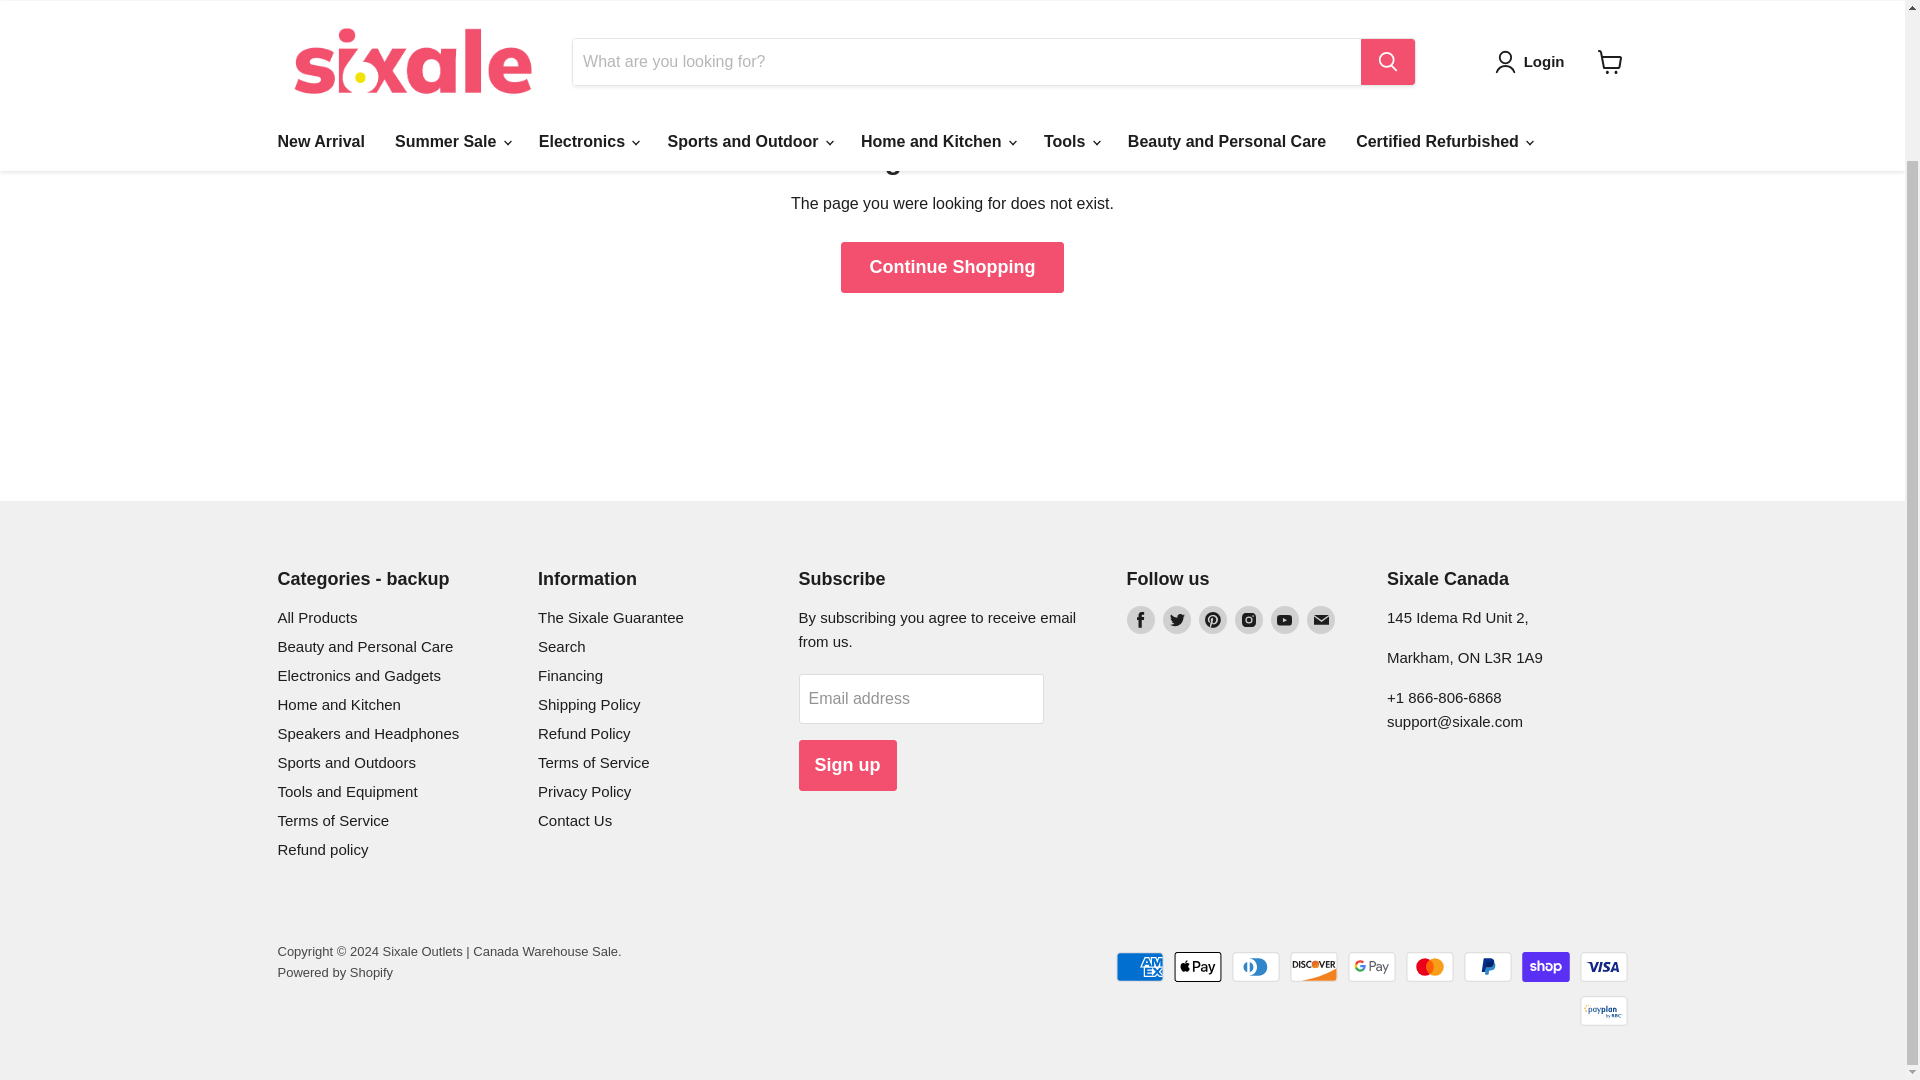 This screenshot has height=1080, width=1920. What do you see at coordinates (1256, 966) in the screenshot?
I see `Diners Club` at bounding box center [1256, 966].